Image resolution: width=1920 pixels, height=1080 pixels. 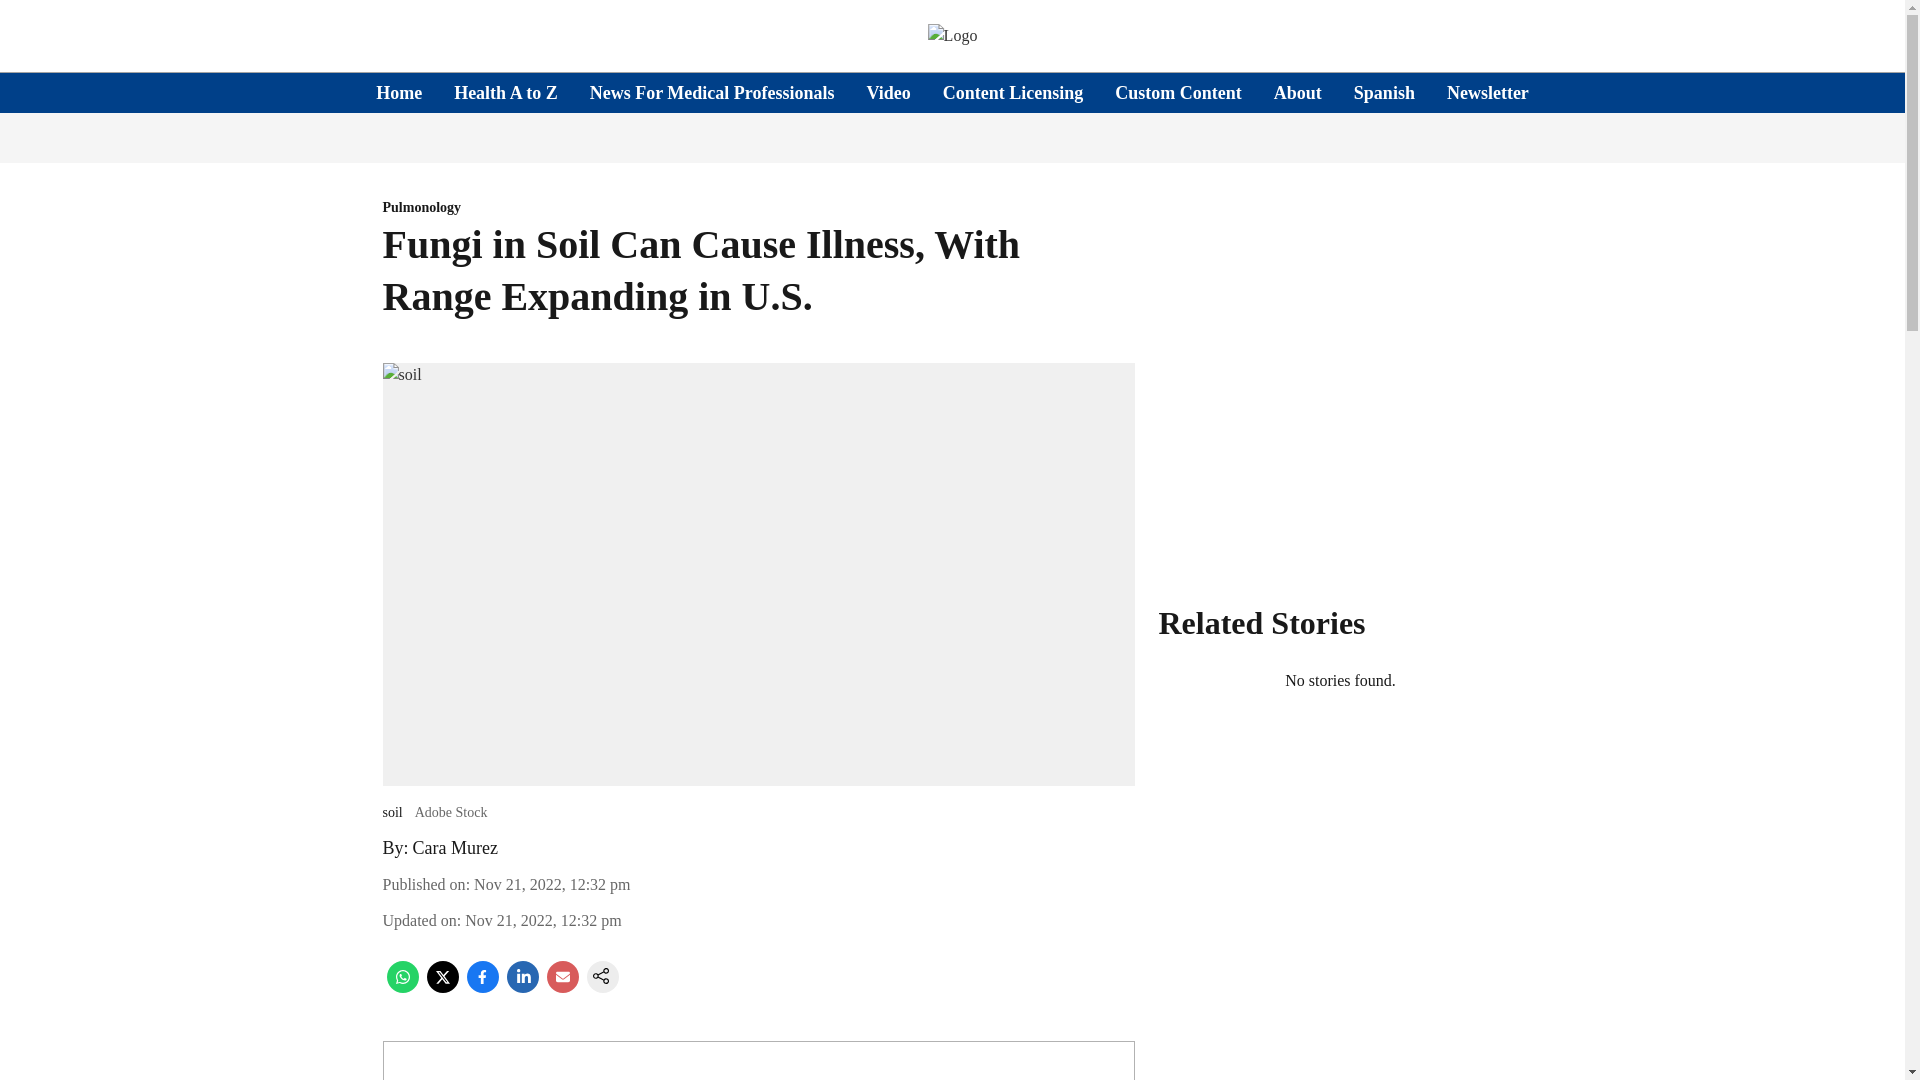 I want to click on Health A to Z, so click(x=506, y=92).